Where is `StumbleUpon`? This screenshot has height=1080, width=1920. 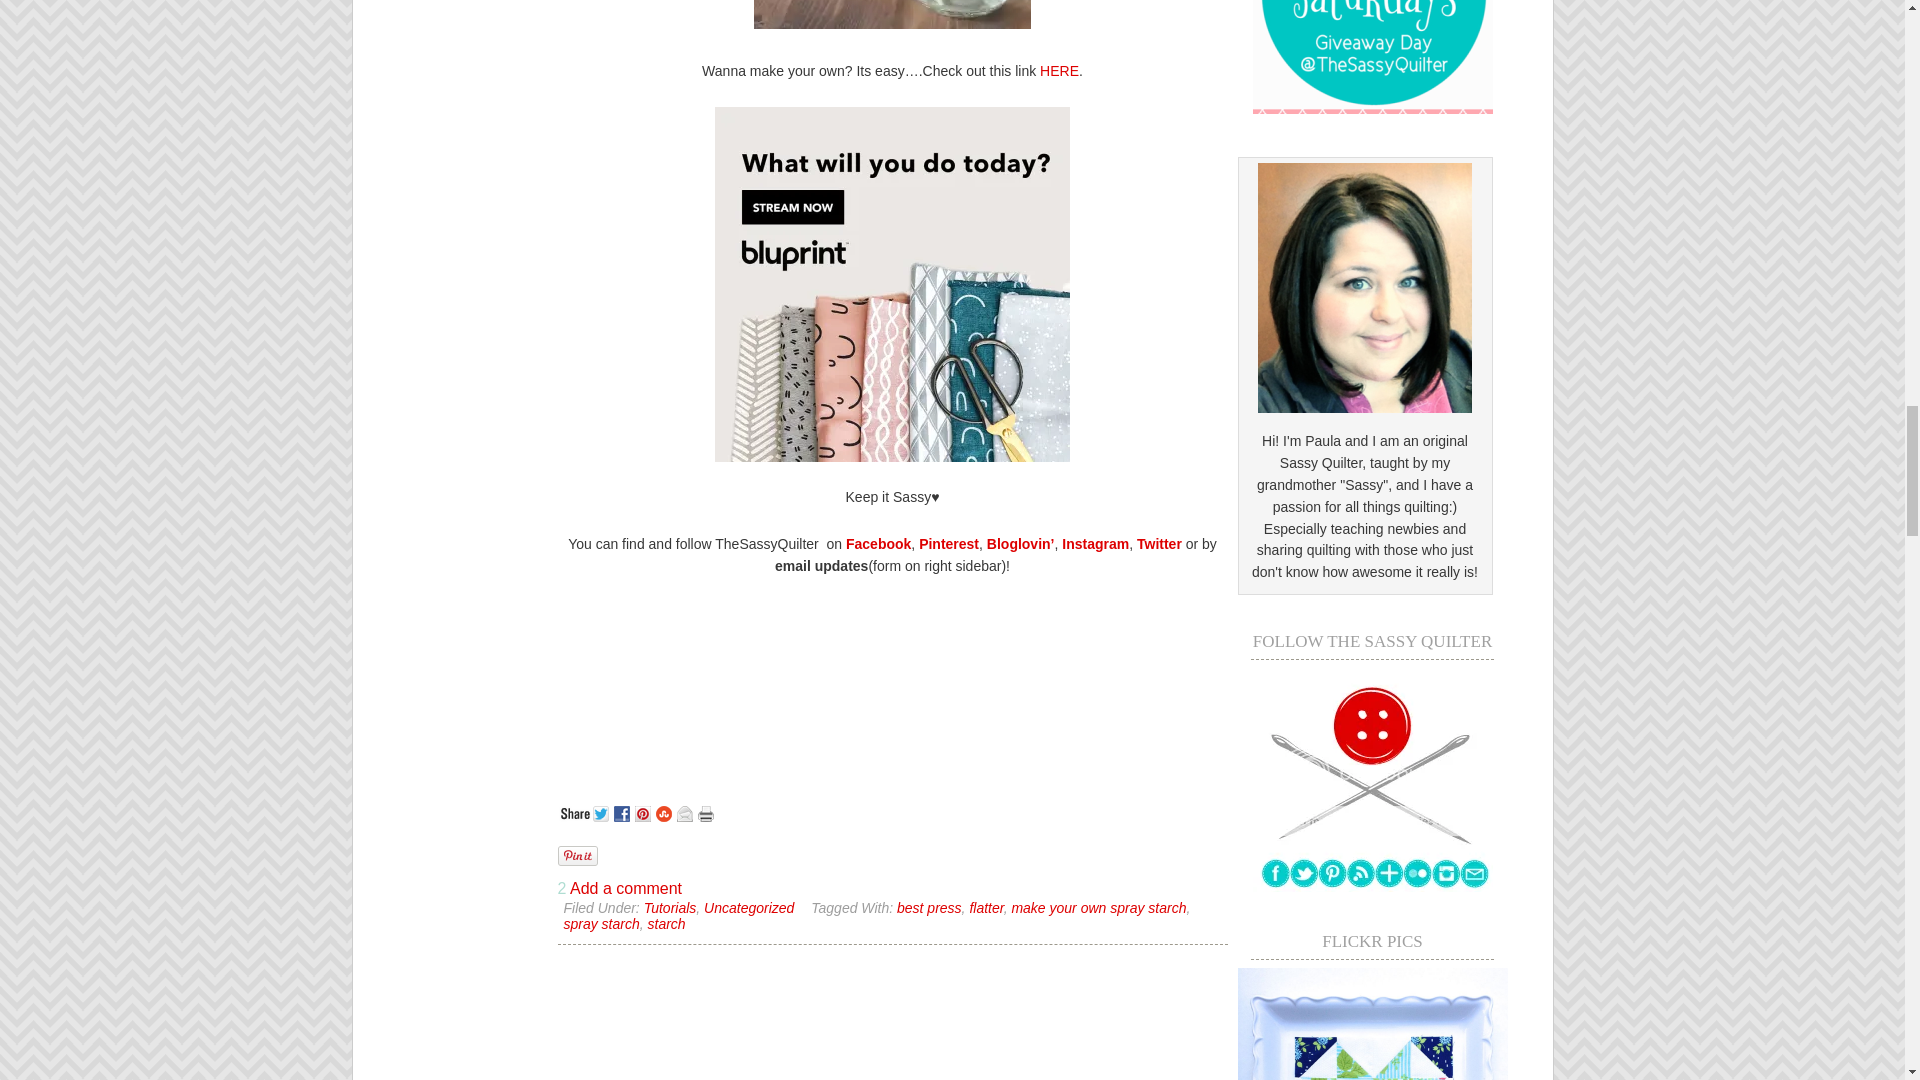
StumbleUpon is located at coordinates (666, 810).